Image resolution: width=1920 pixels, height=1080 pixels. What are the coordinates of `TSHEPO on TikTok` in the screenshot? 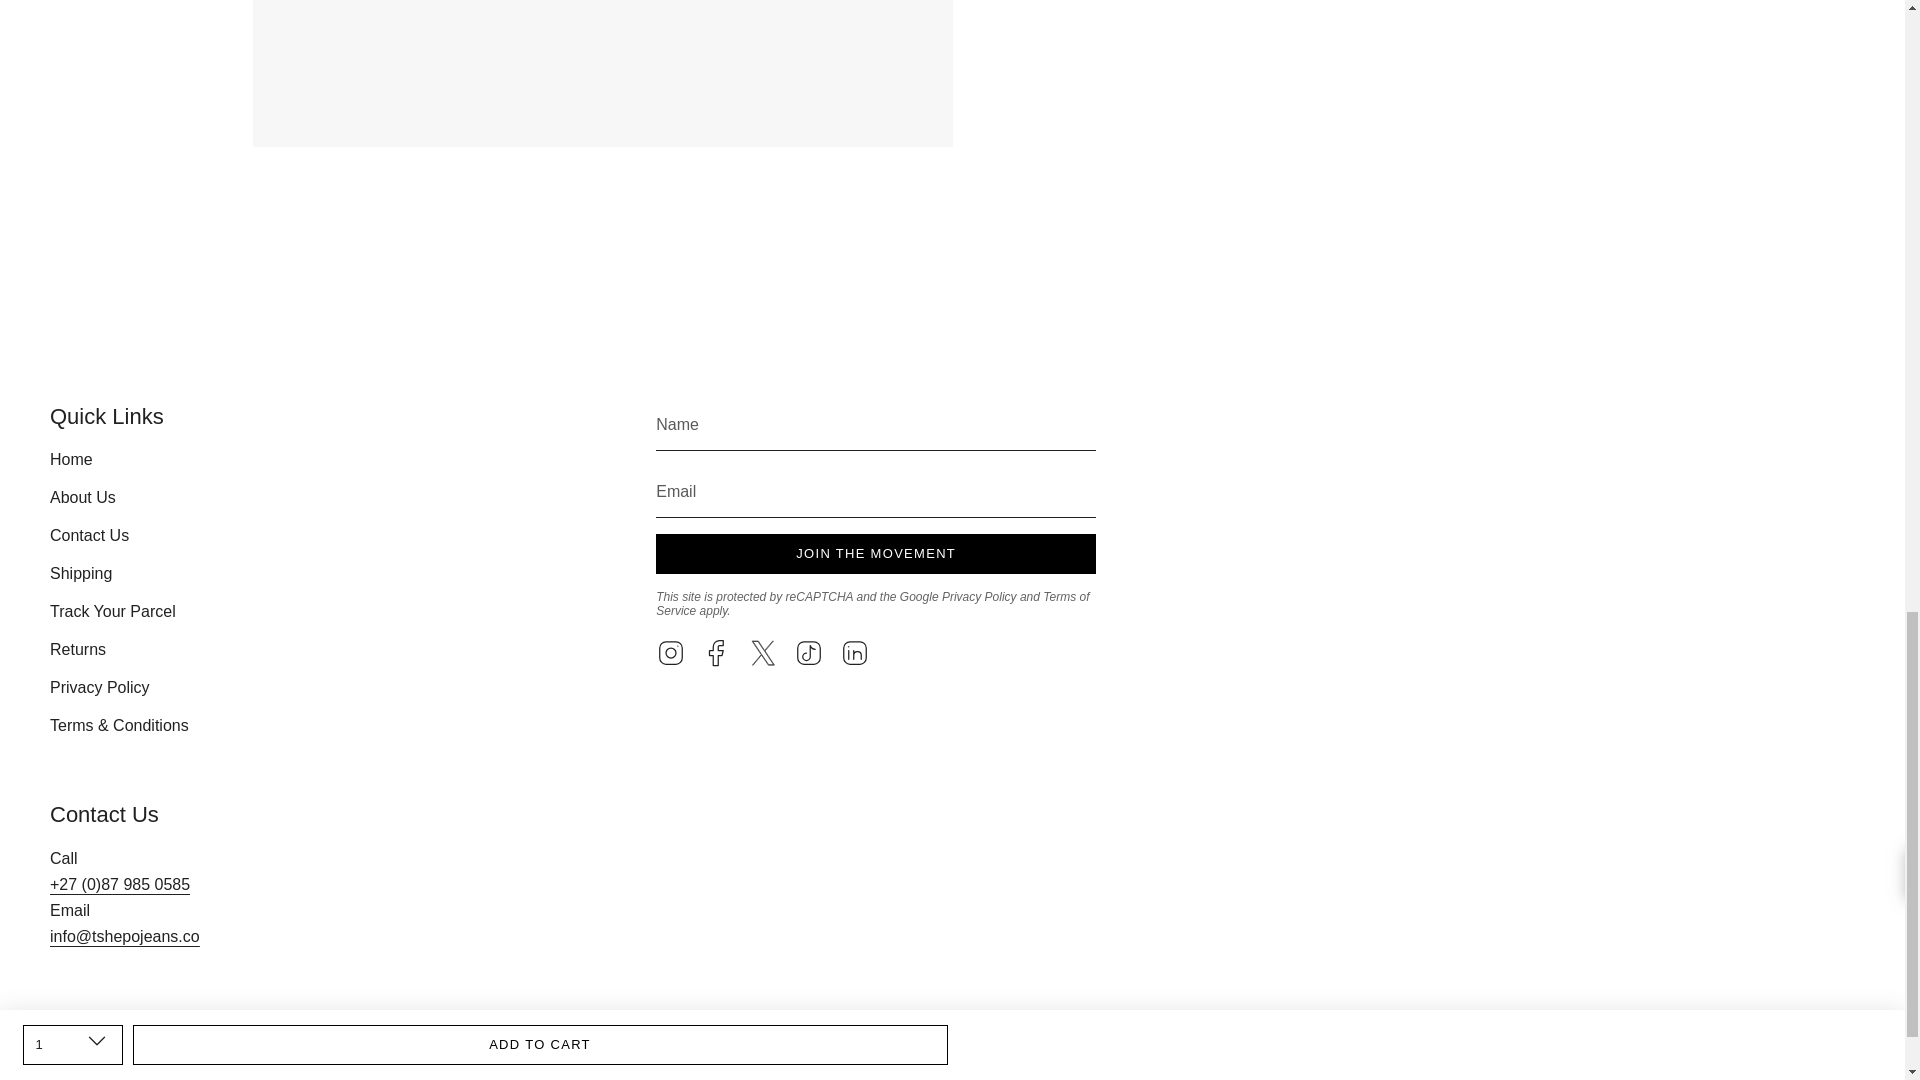 It's located at (808, 650).